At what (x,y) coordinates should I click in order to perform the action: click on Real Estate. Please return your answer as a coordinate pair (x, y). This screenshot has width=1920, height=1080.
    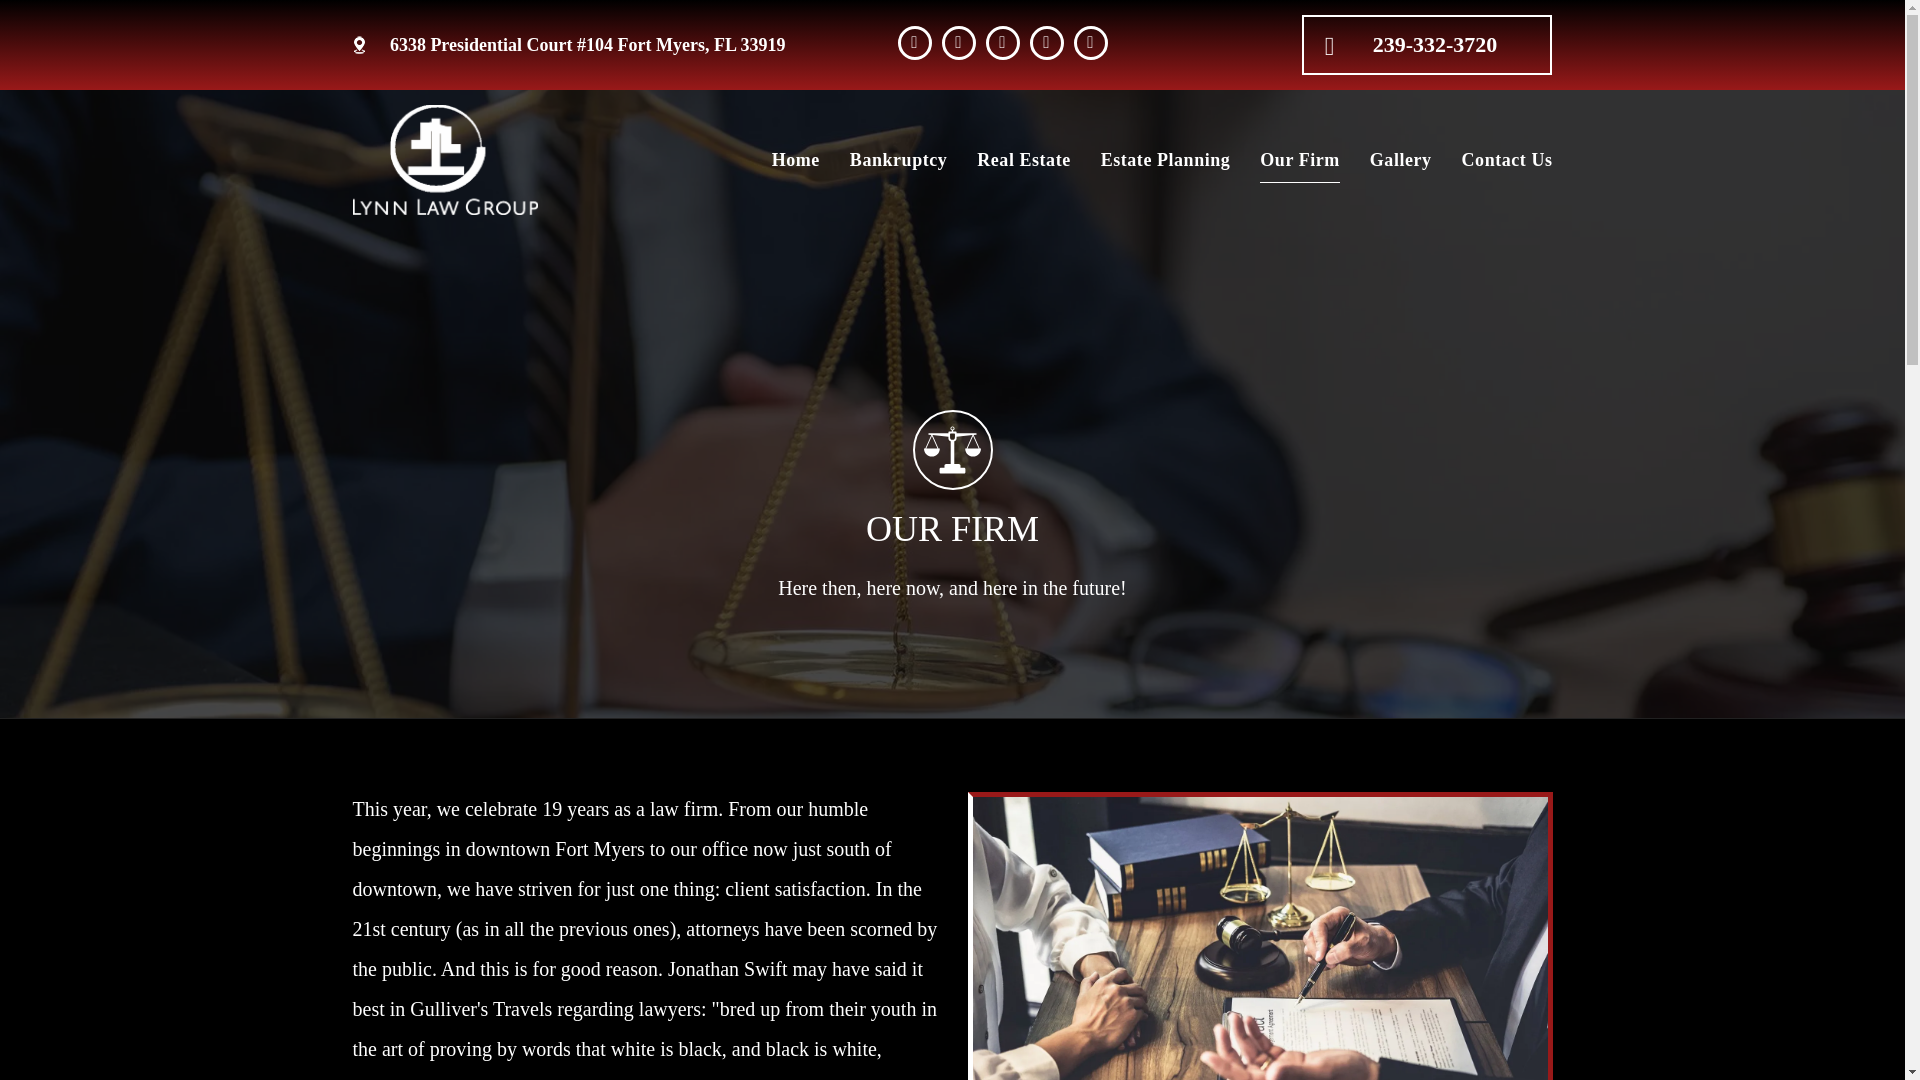
    Looking at the image, I should click on (1015, 159).